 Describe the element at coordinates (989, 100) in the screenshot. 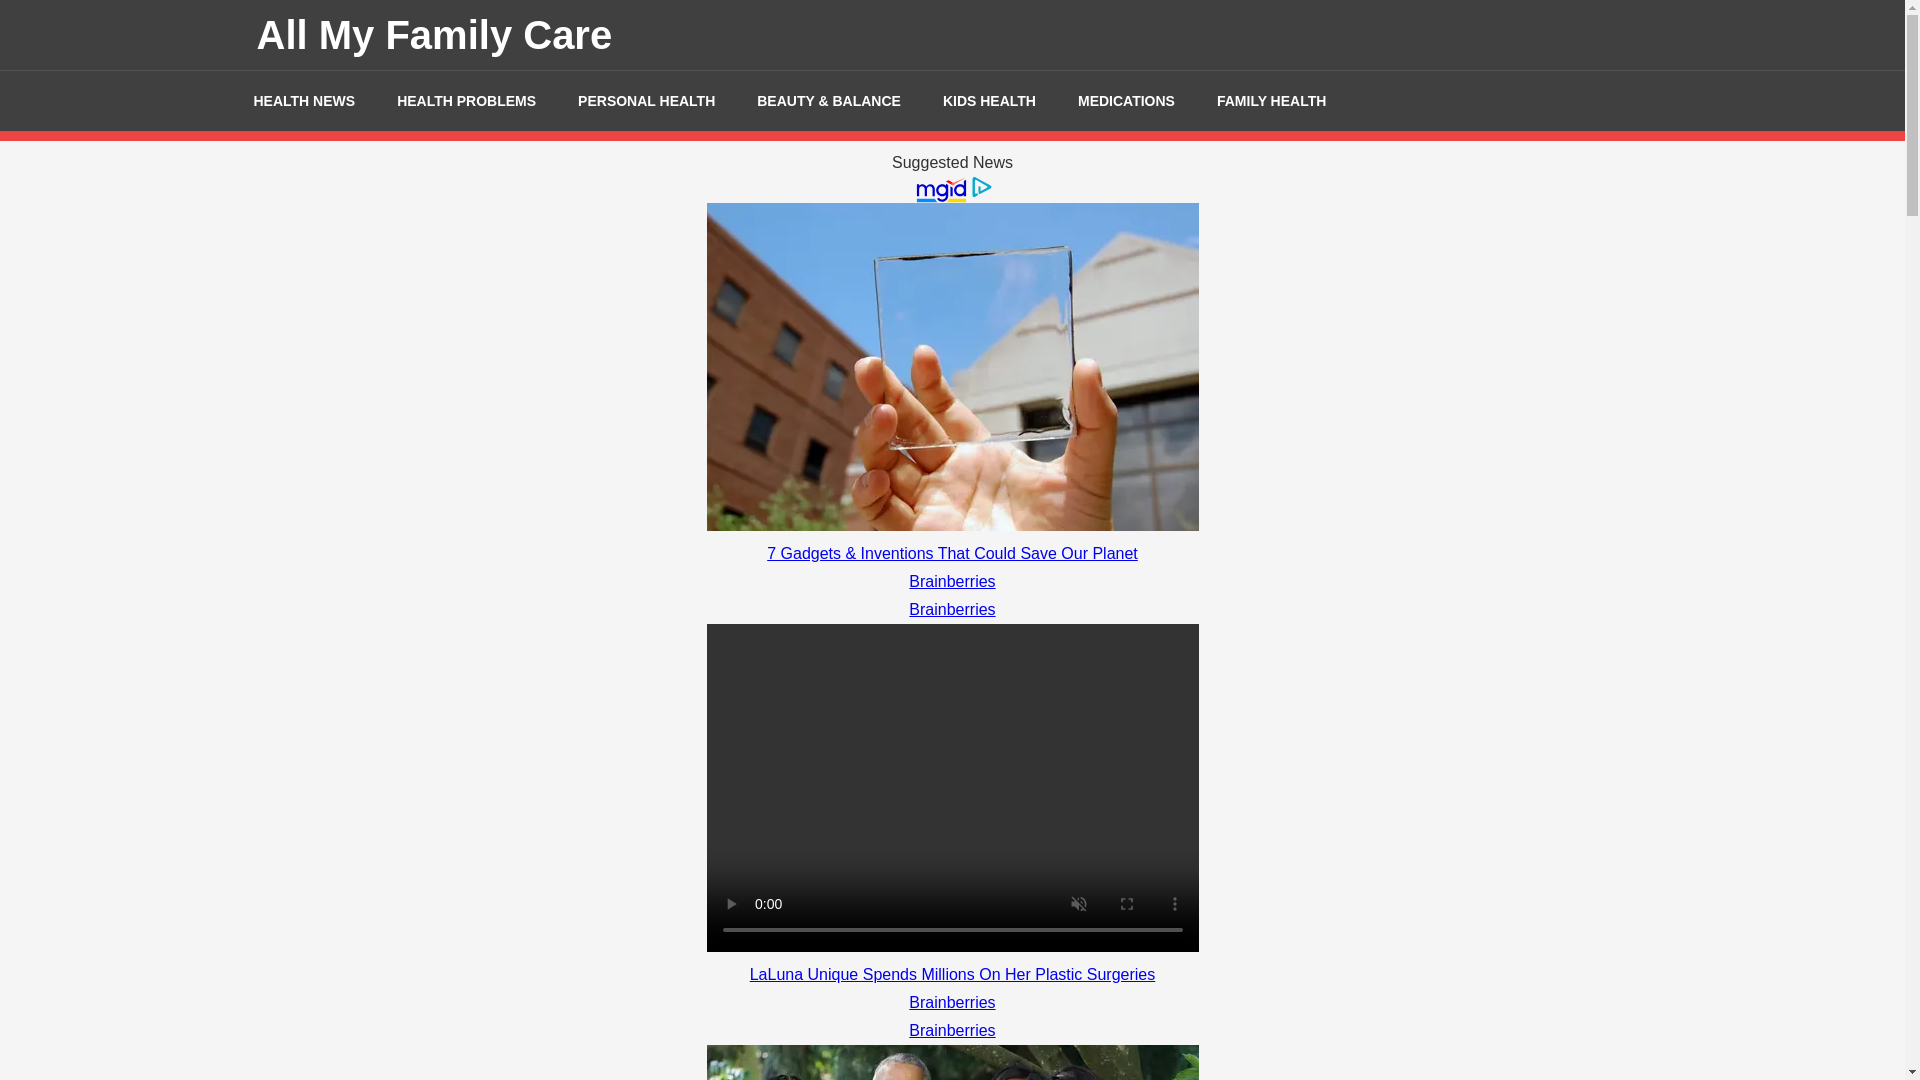

I see `KIDS HEALTH` at that location.